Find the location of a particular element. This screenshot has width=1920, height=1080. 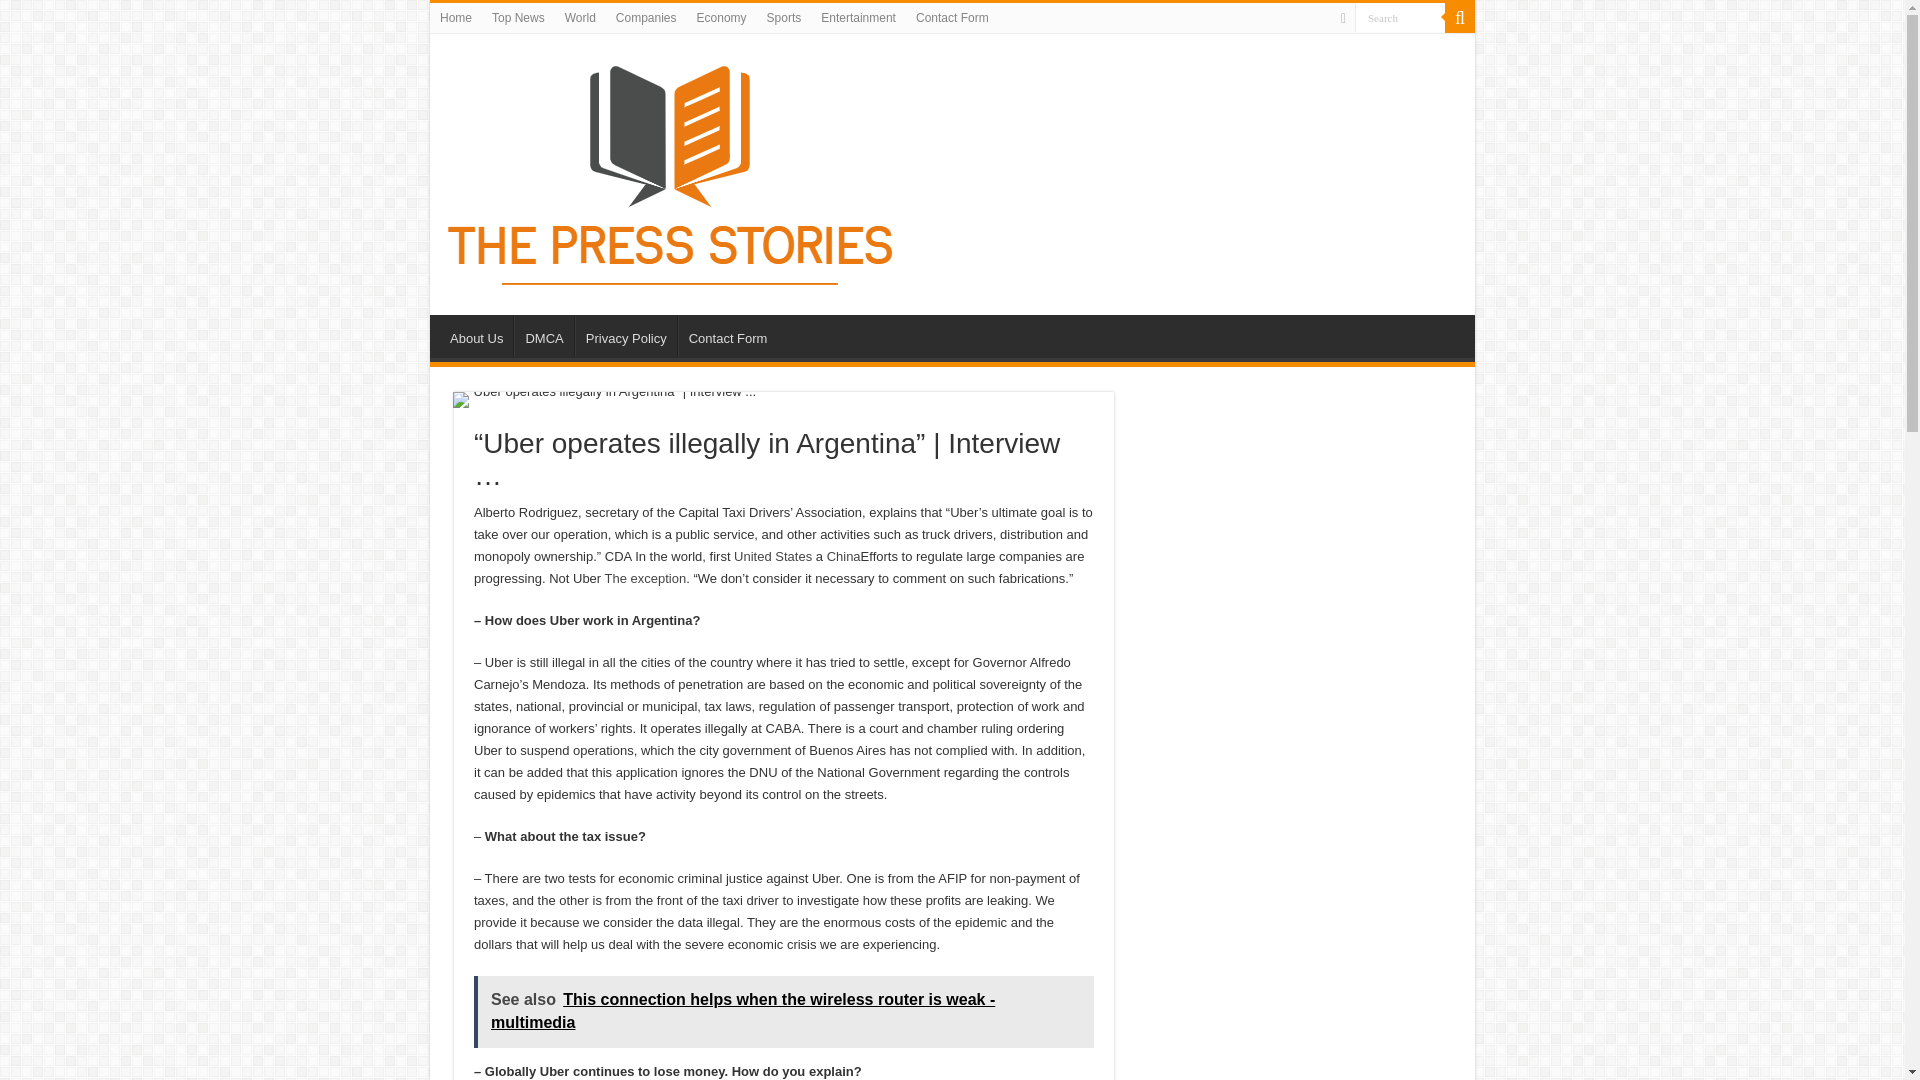

World is located at coordinates (580, 18).